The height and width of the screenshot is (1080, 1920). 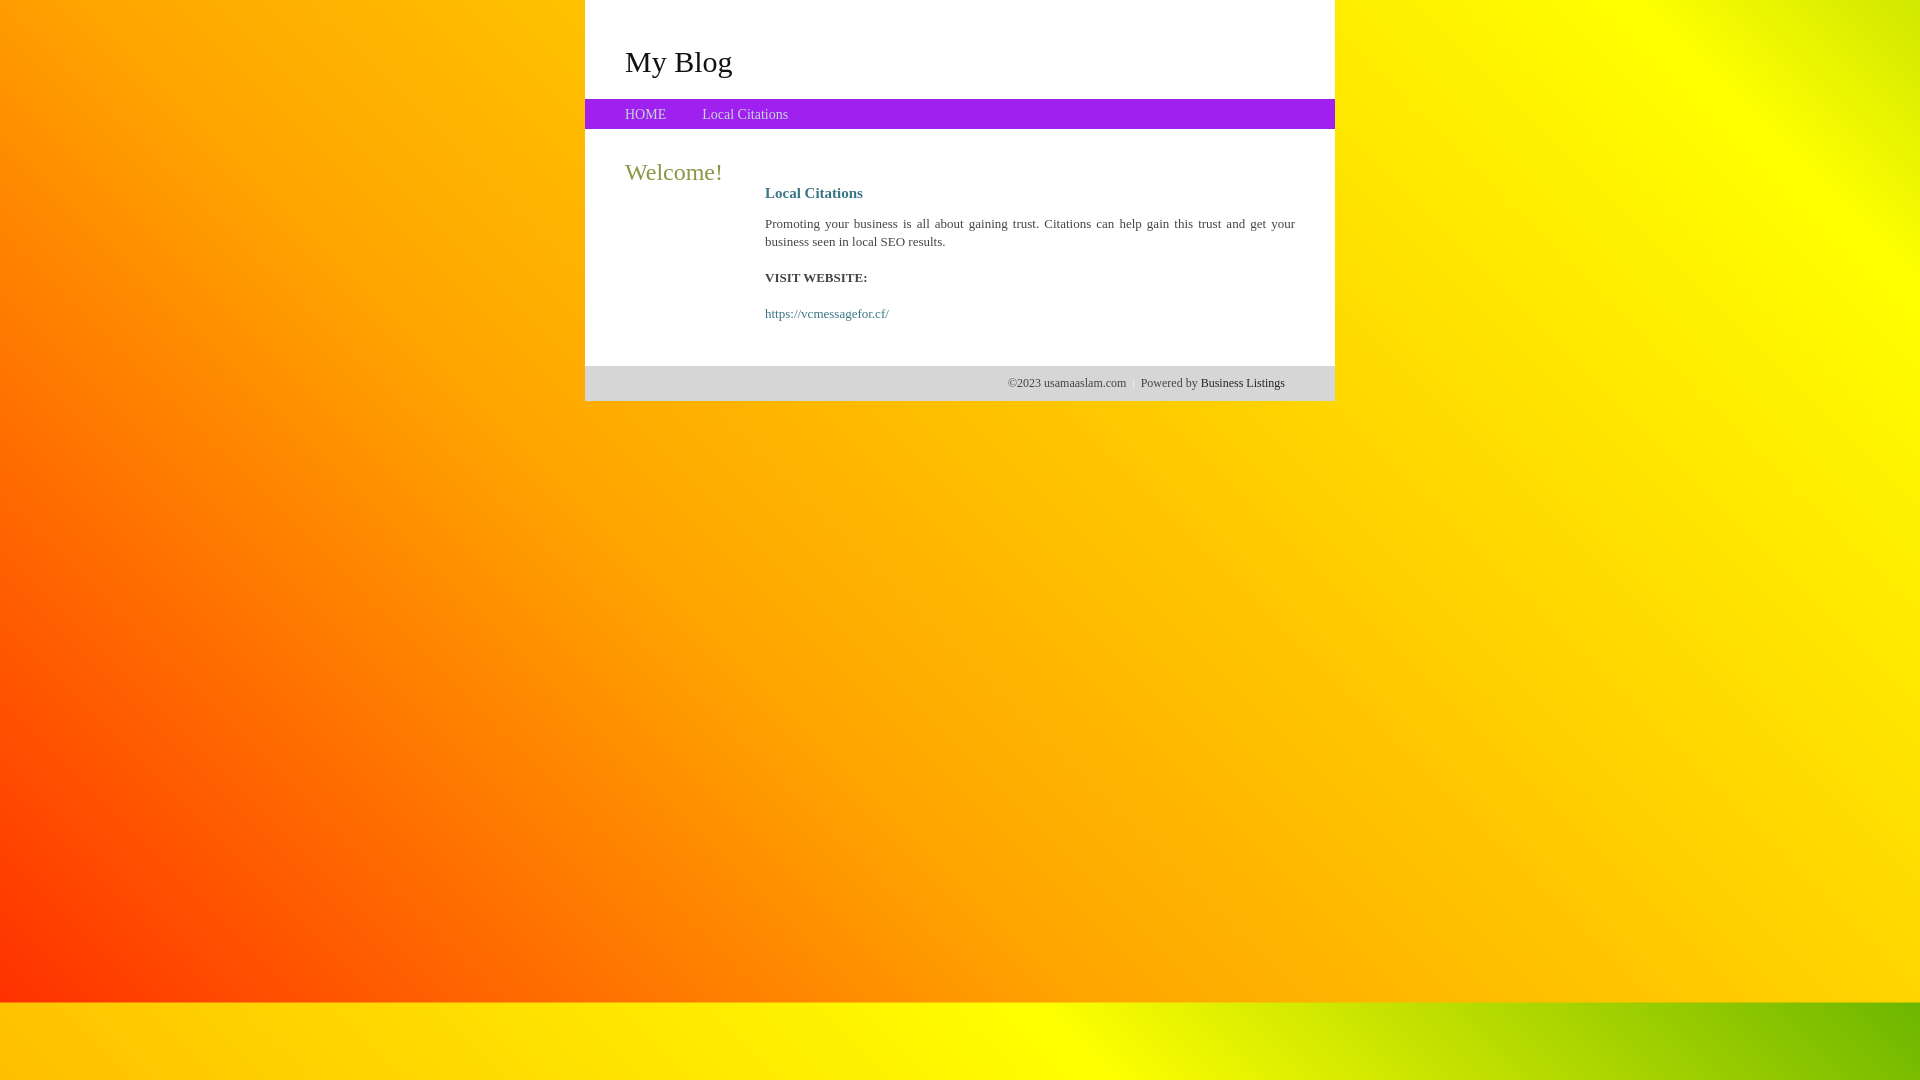 I want to click on https://vcmessagefor.cf/, so click(x=827, y=314).